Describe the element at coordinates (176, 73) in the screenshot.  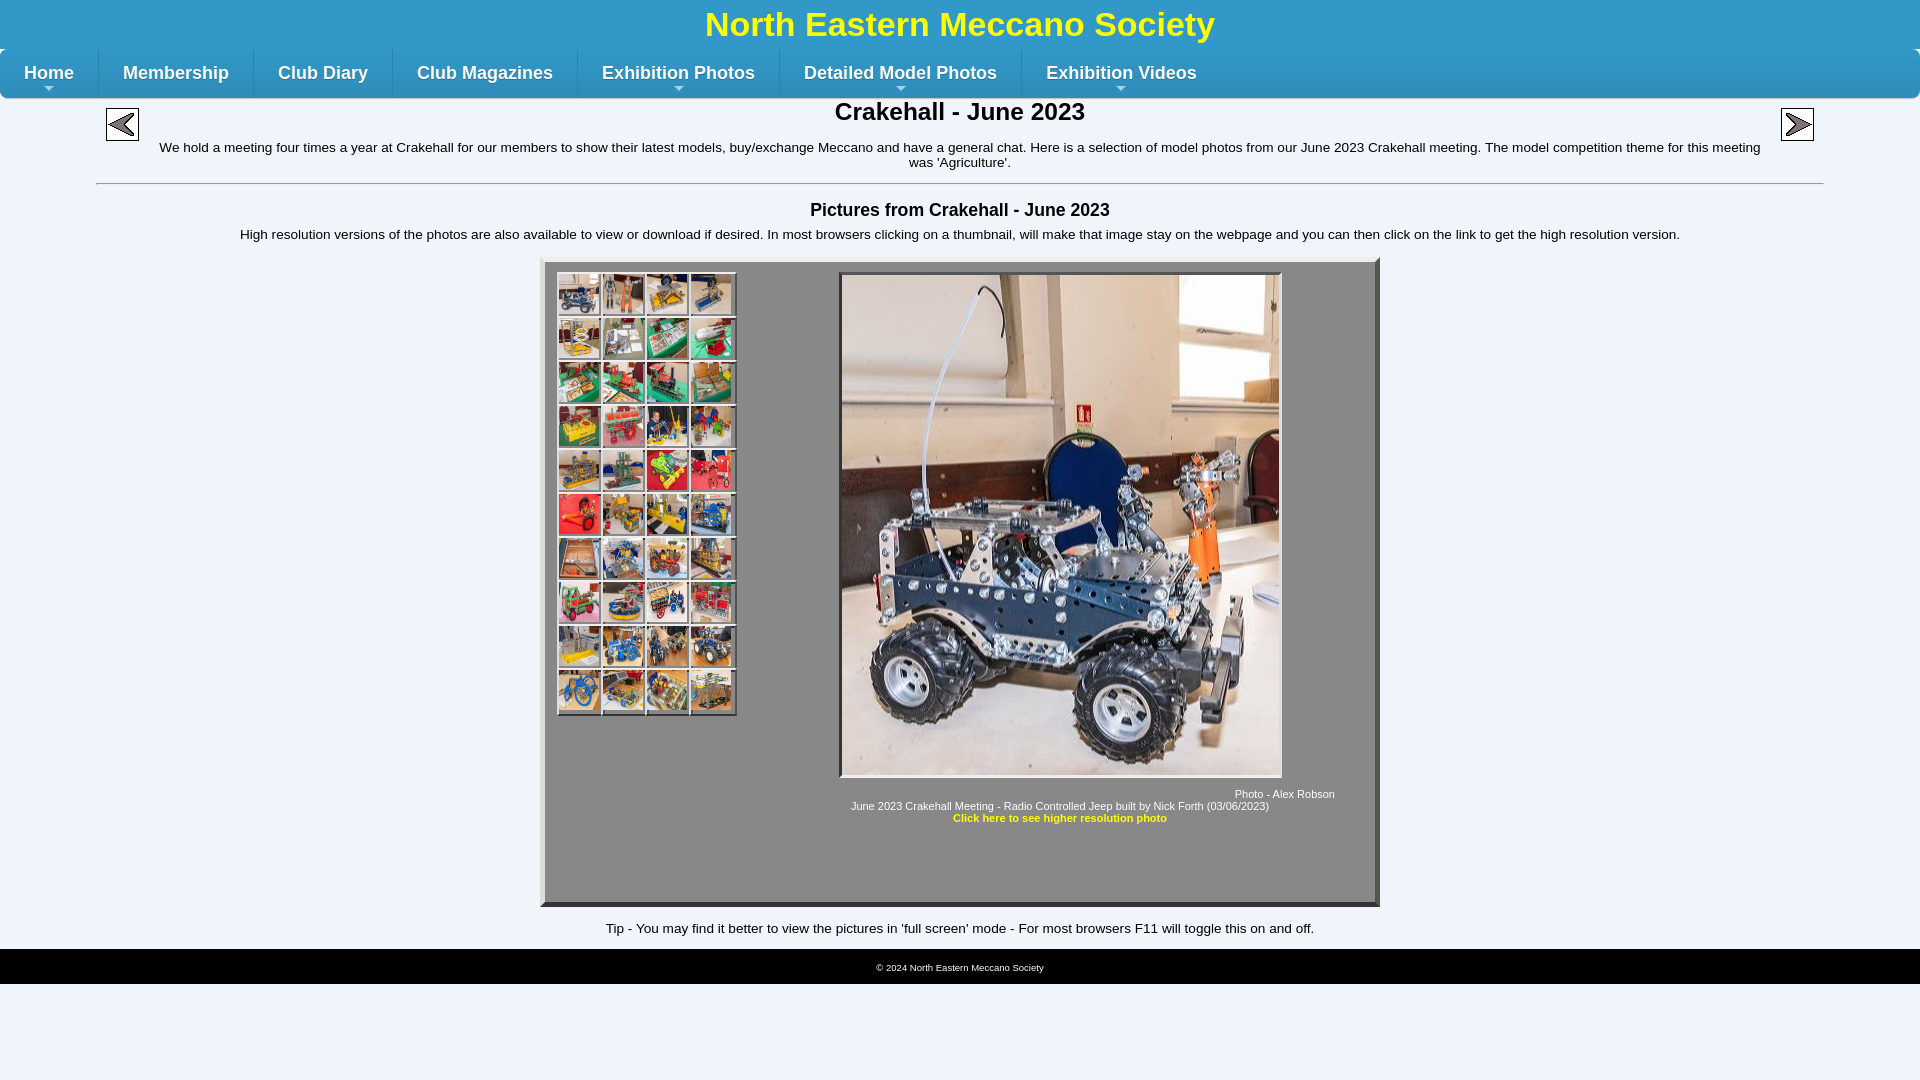
I see `Membership` at that location.